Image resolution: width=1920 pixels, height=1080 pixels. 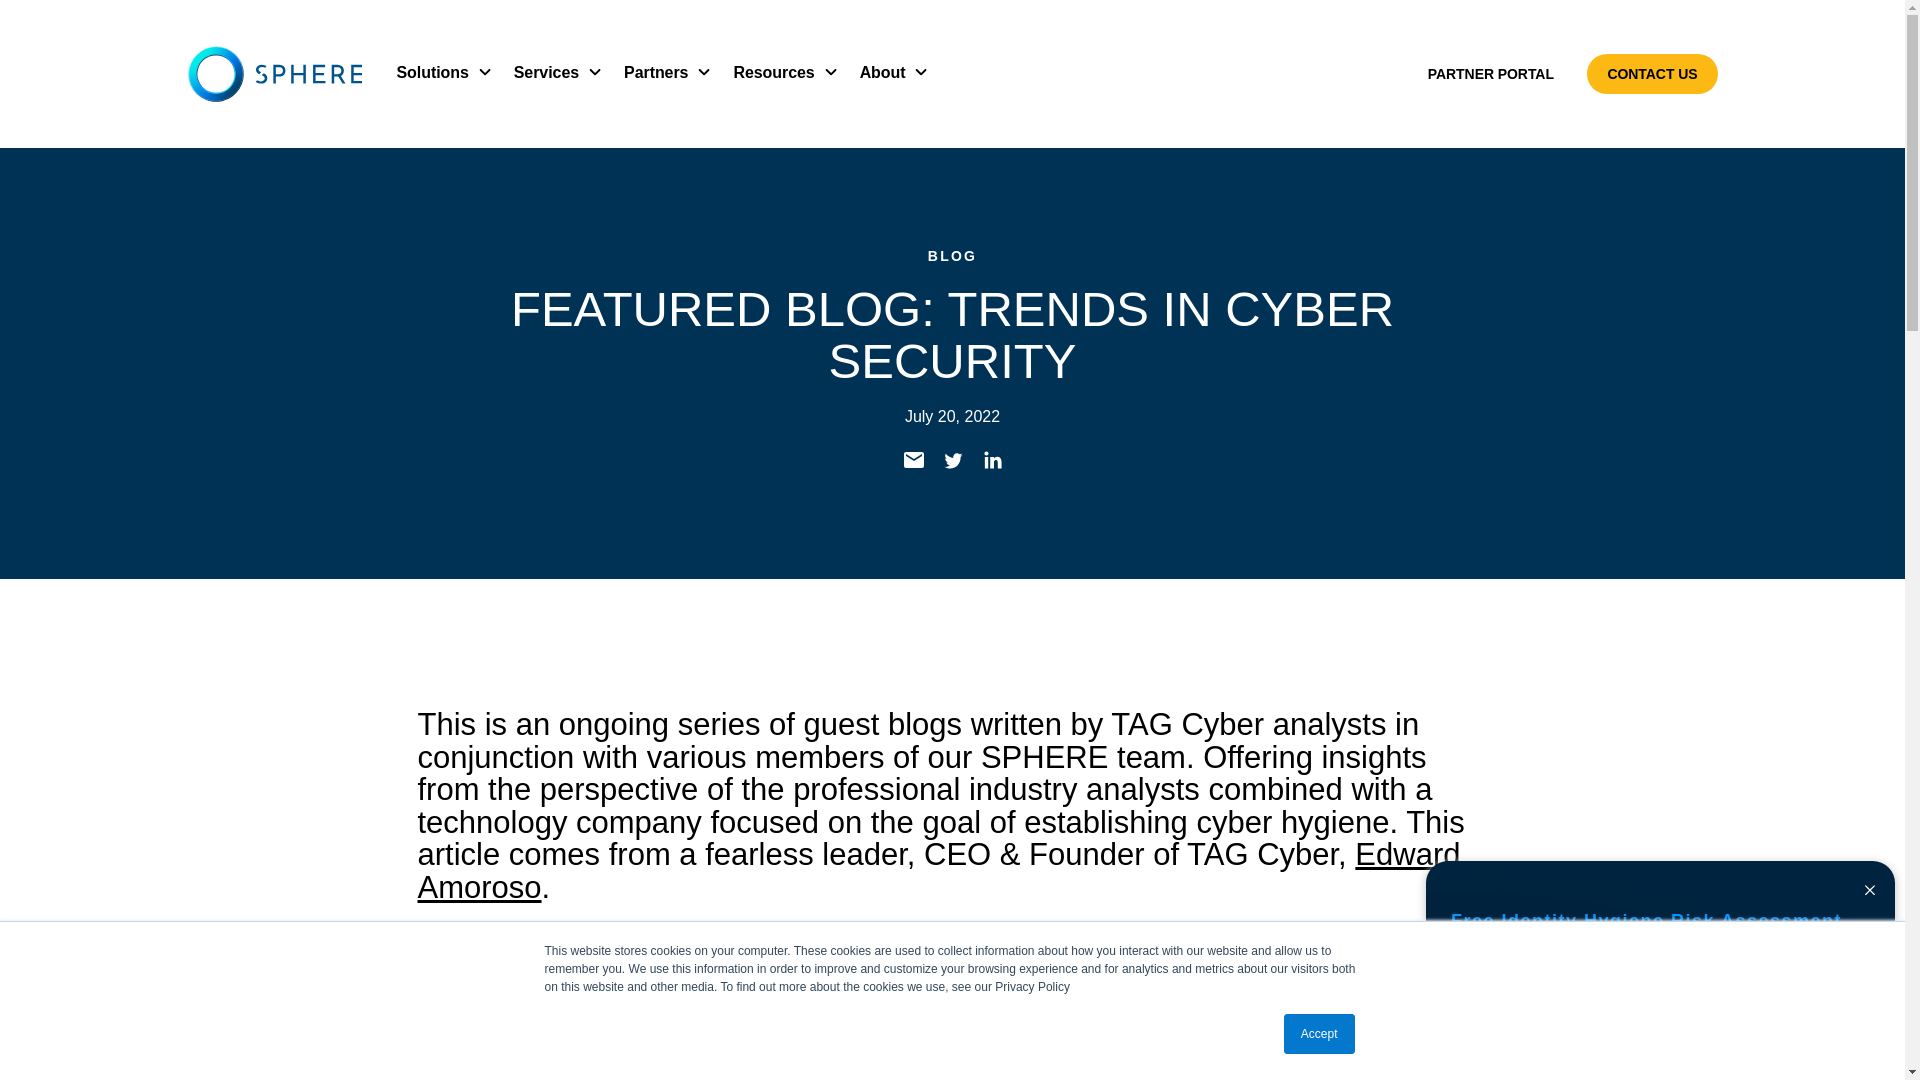 I want to click on Twitter, so click(x=951, y=464).